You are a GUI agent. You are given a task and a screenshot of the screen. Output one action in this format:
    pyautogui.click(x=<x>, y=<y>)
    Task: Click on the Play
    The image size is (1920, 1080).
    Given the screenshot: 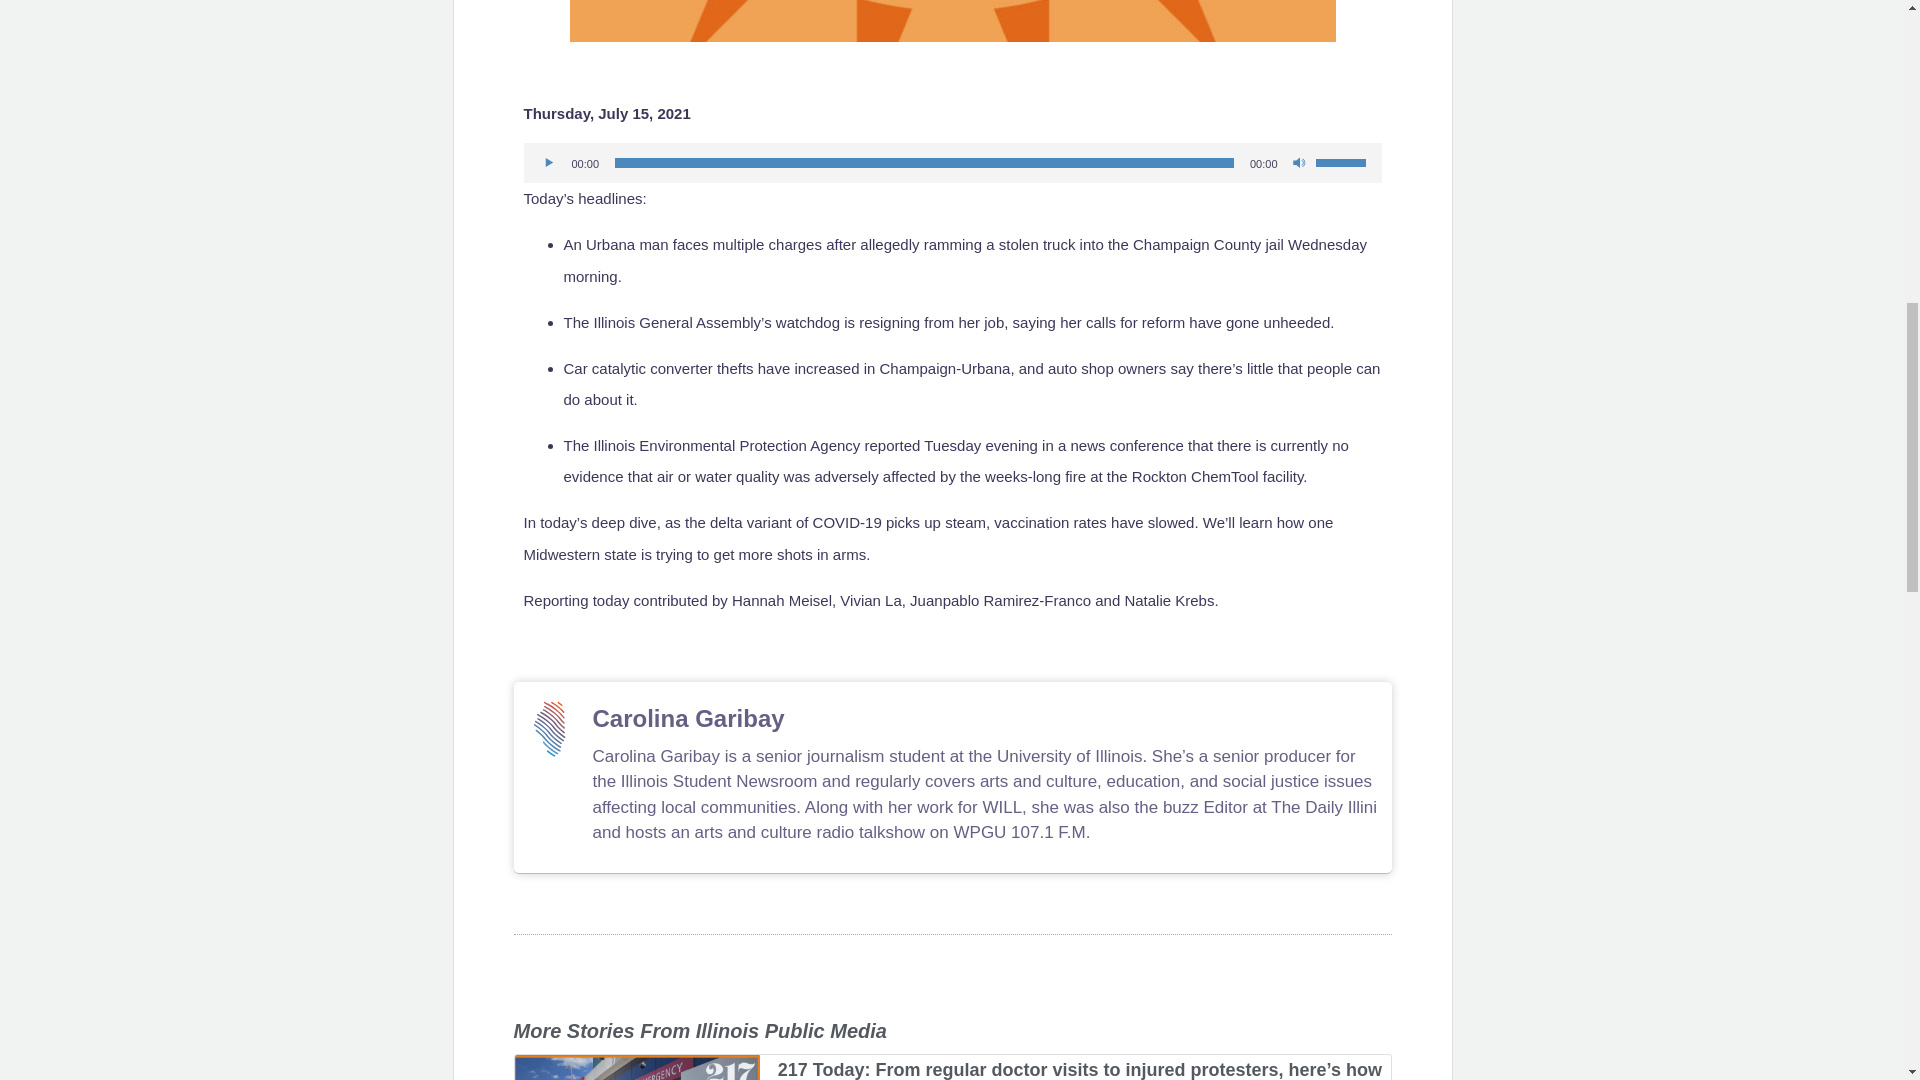 What is the action you would take?
    pyautogui.click(x=550, y=162)
    